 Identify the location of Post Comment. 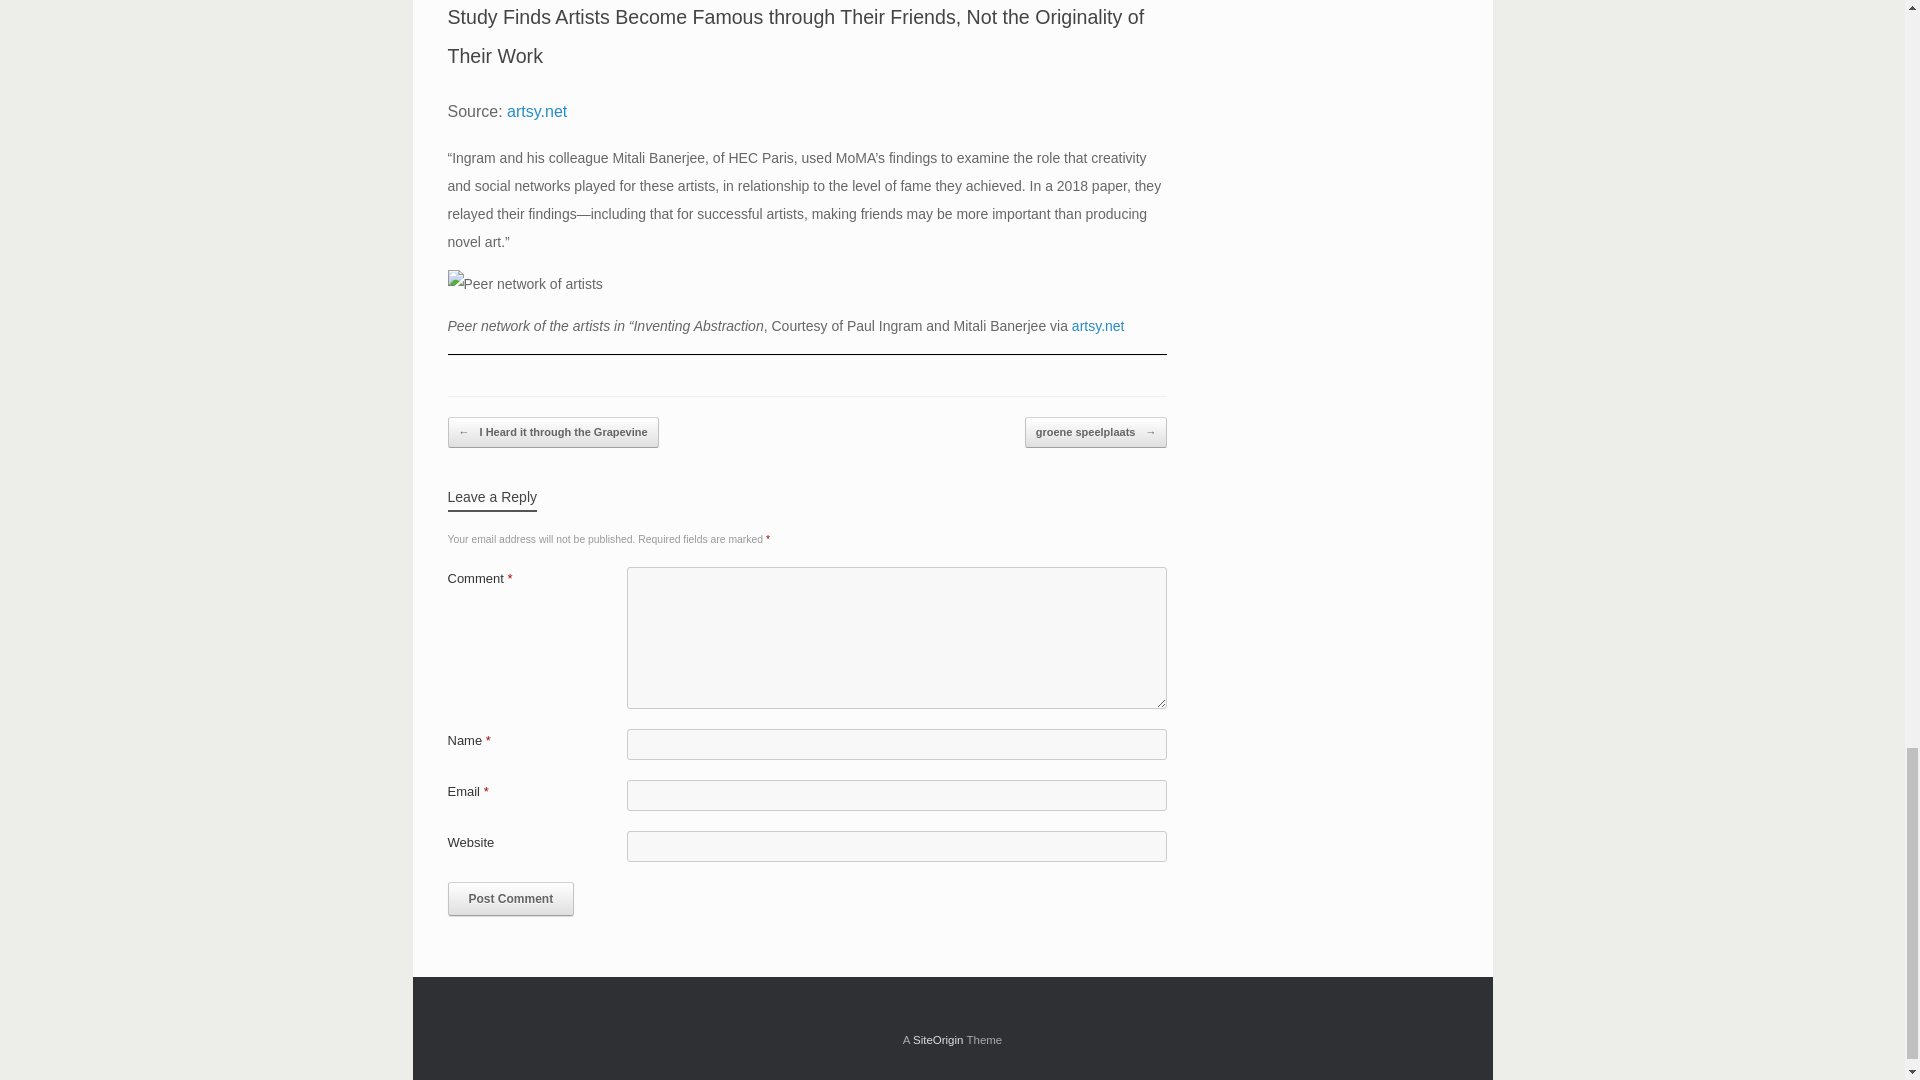
(510, 898).